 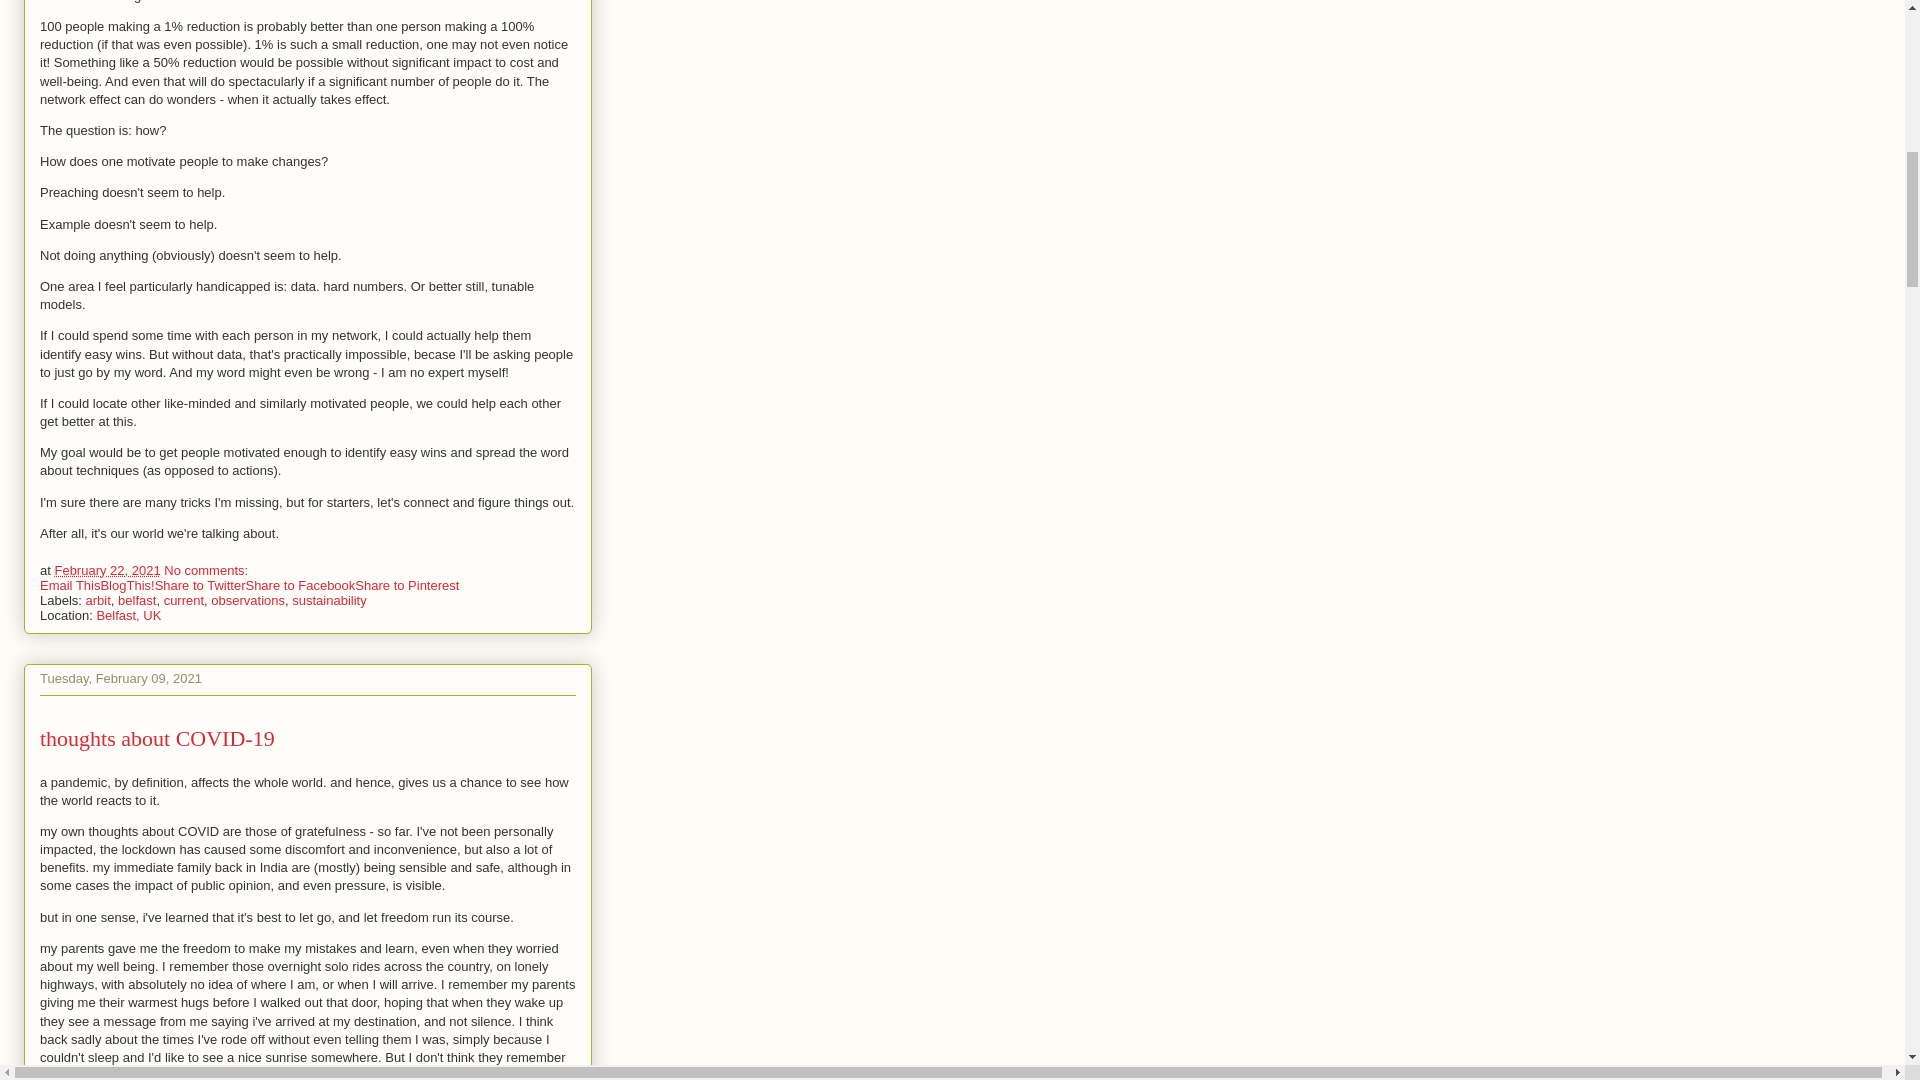 What do you see at coordinates (183, 598) in the screenshot?
I see `current` at bounding box center [183, 598].